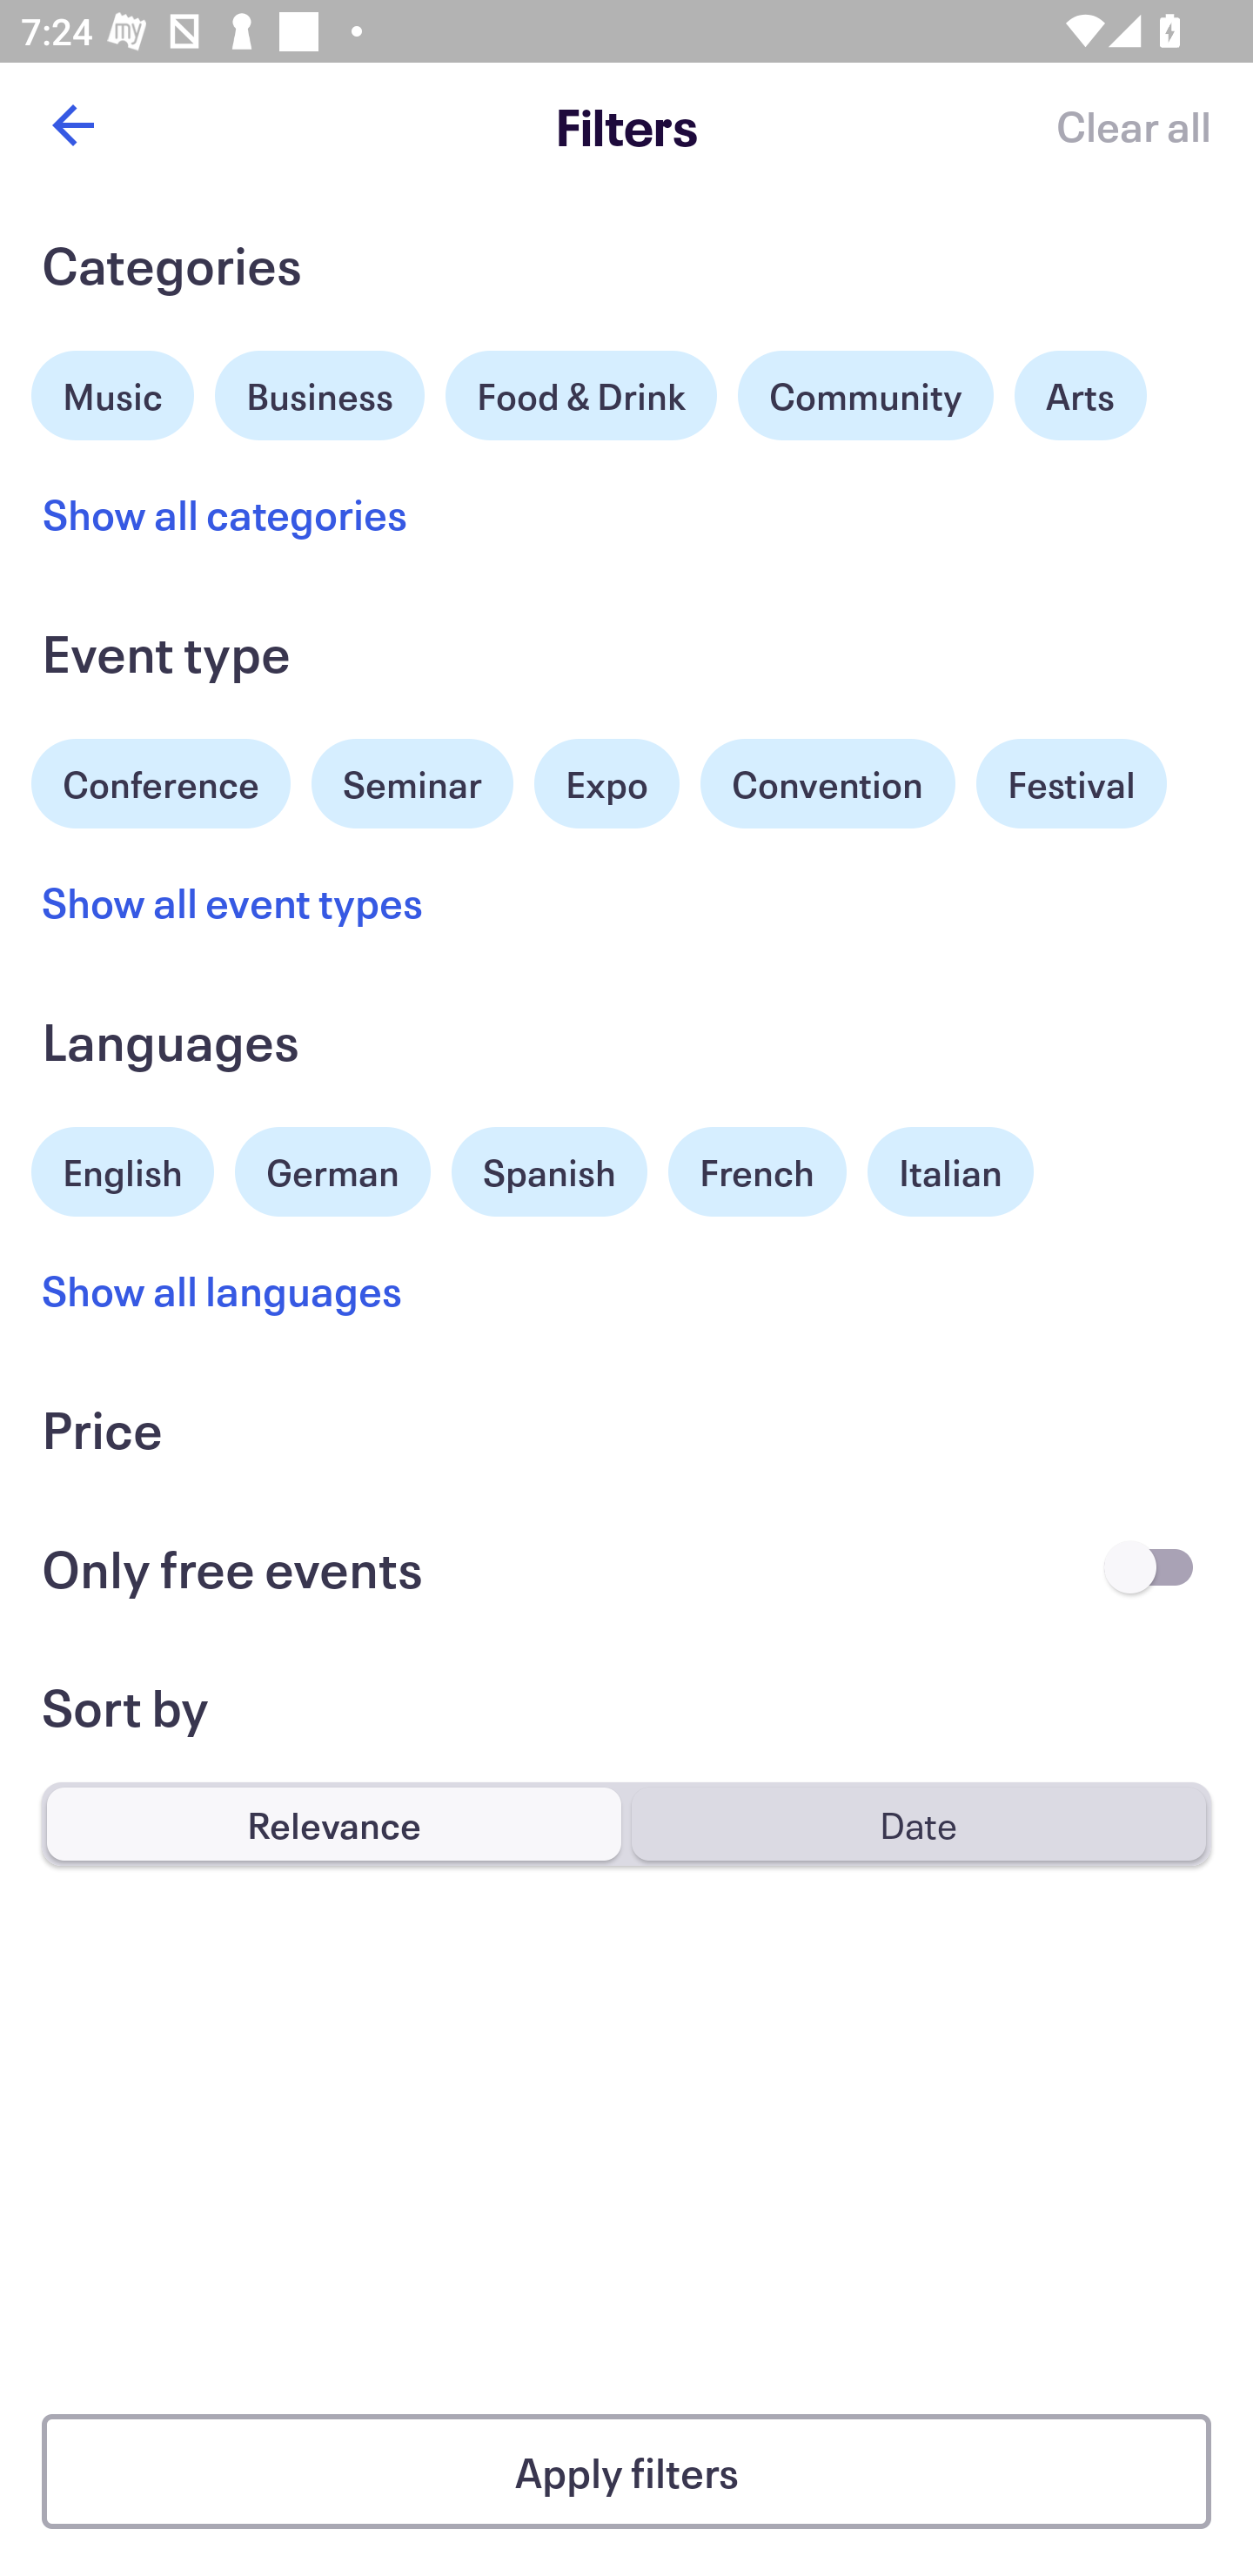  Describe the element at coordinates (113, 392) in the screenshot. I see `Music` at that location.